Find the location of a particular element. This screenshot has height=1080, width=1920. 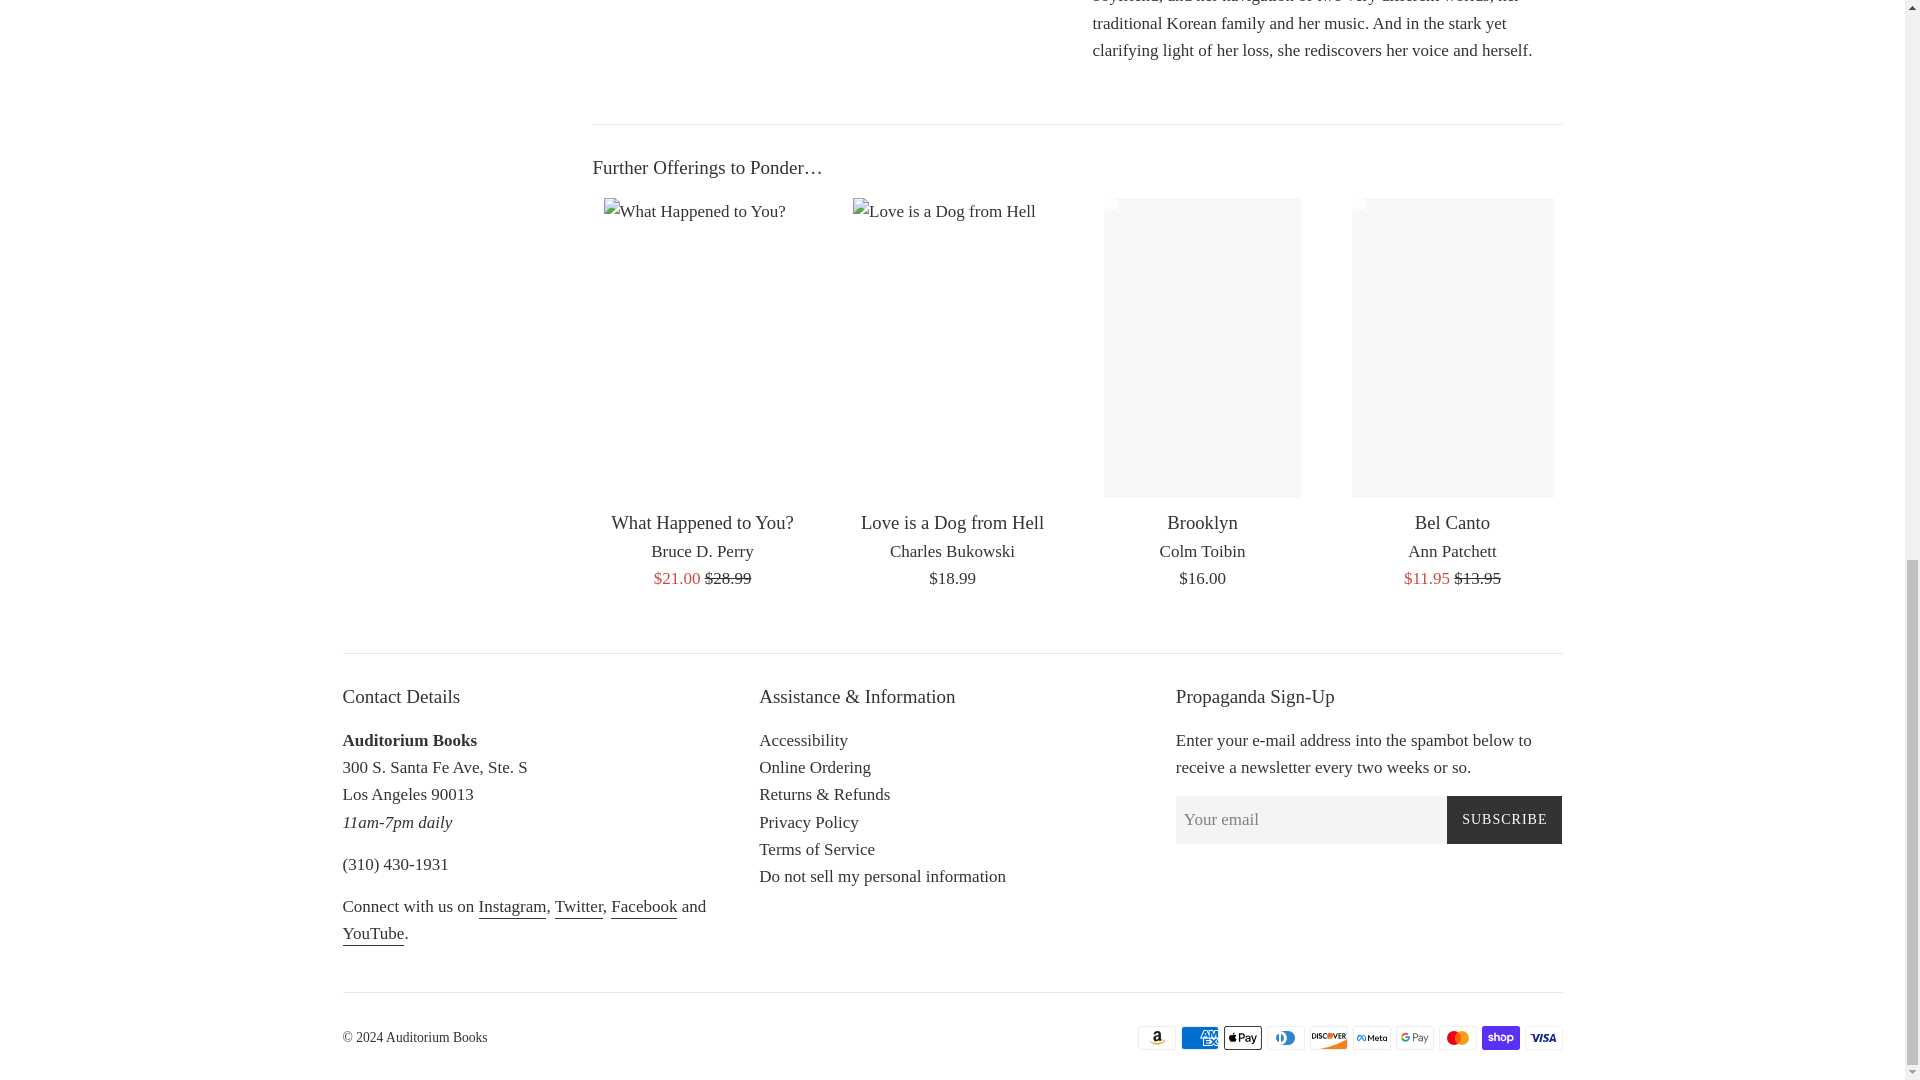

Bel Canto is located at coordinates (1452, 522).